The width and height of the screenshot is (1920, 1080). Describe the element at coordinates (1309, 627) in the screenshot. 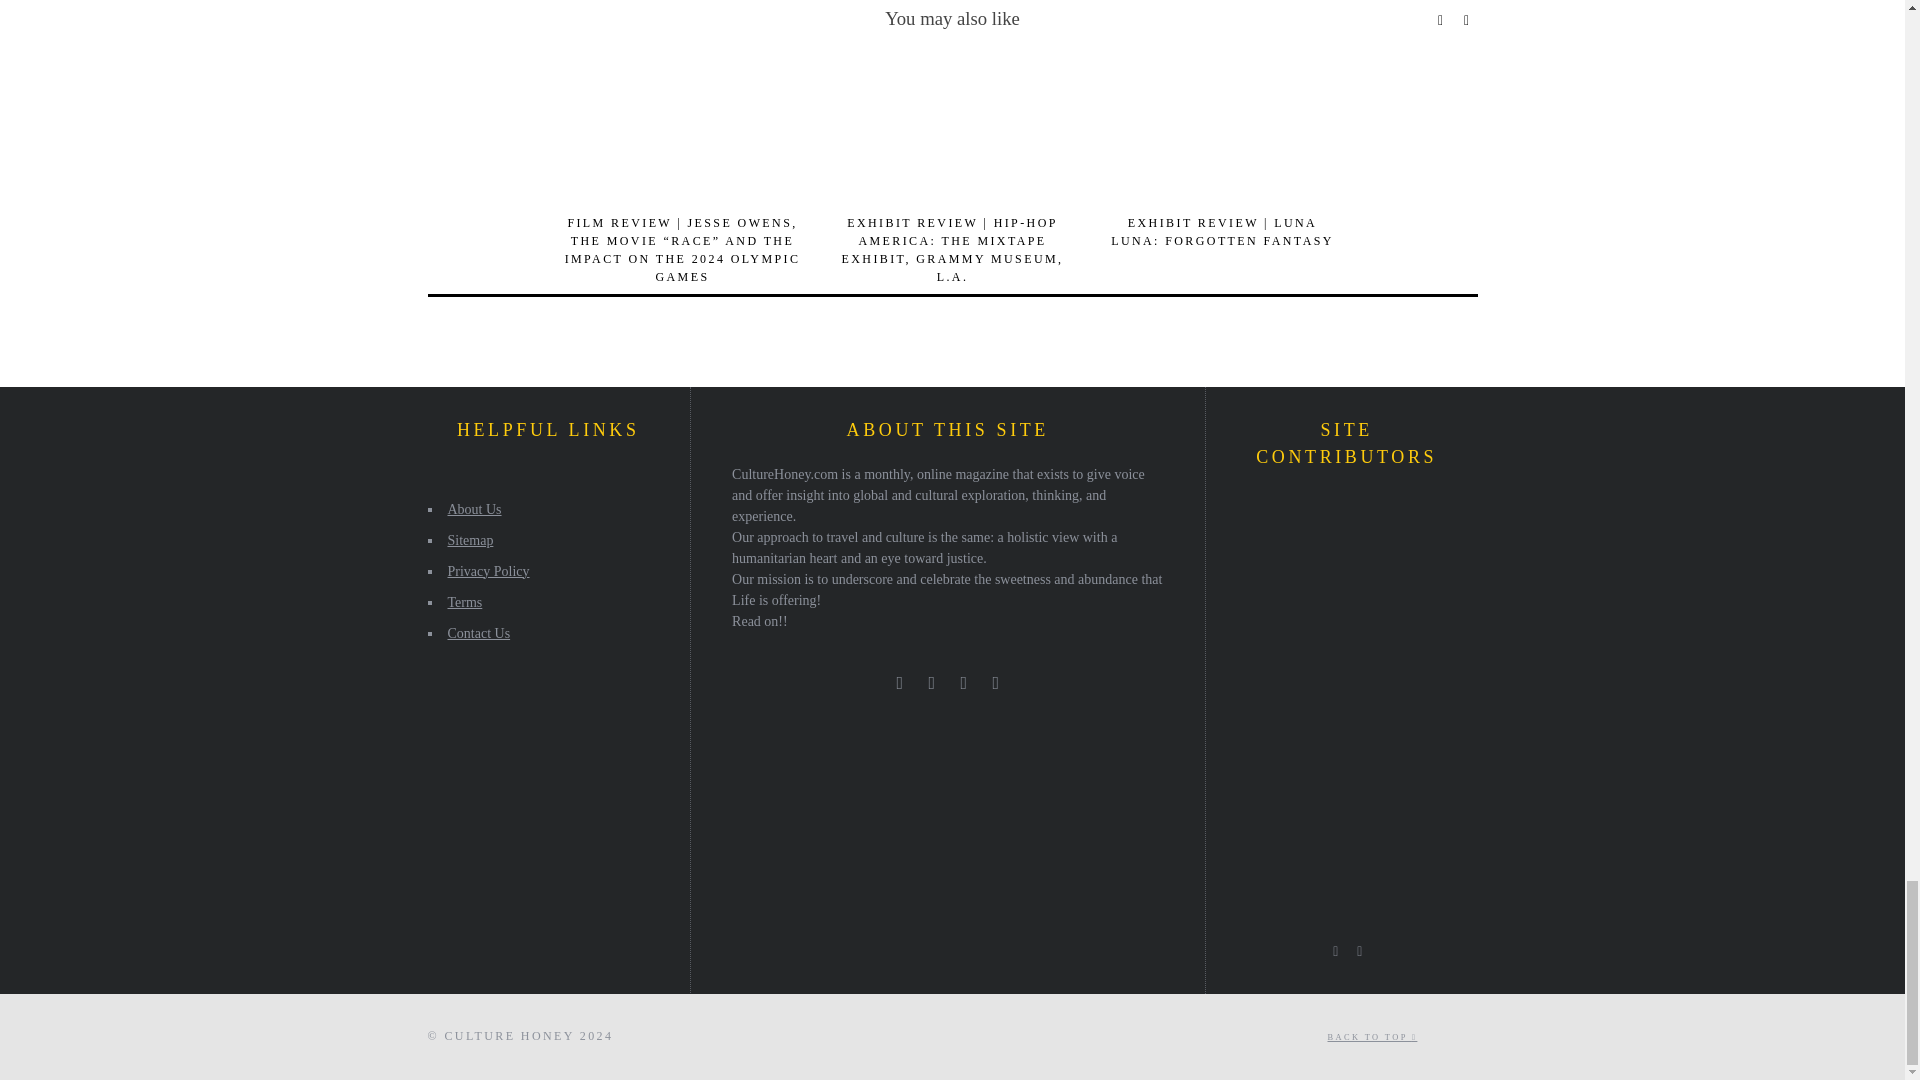

I see `Natalie Patterson` at that location.